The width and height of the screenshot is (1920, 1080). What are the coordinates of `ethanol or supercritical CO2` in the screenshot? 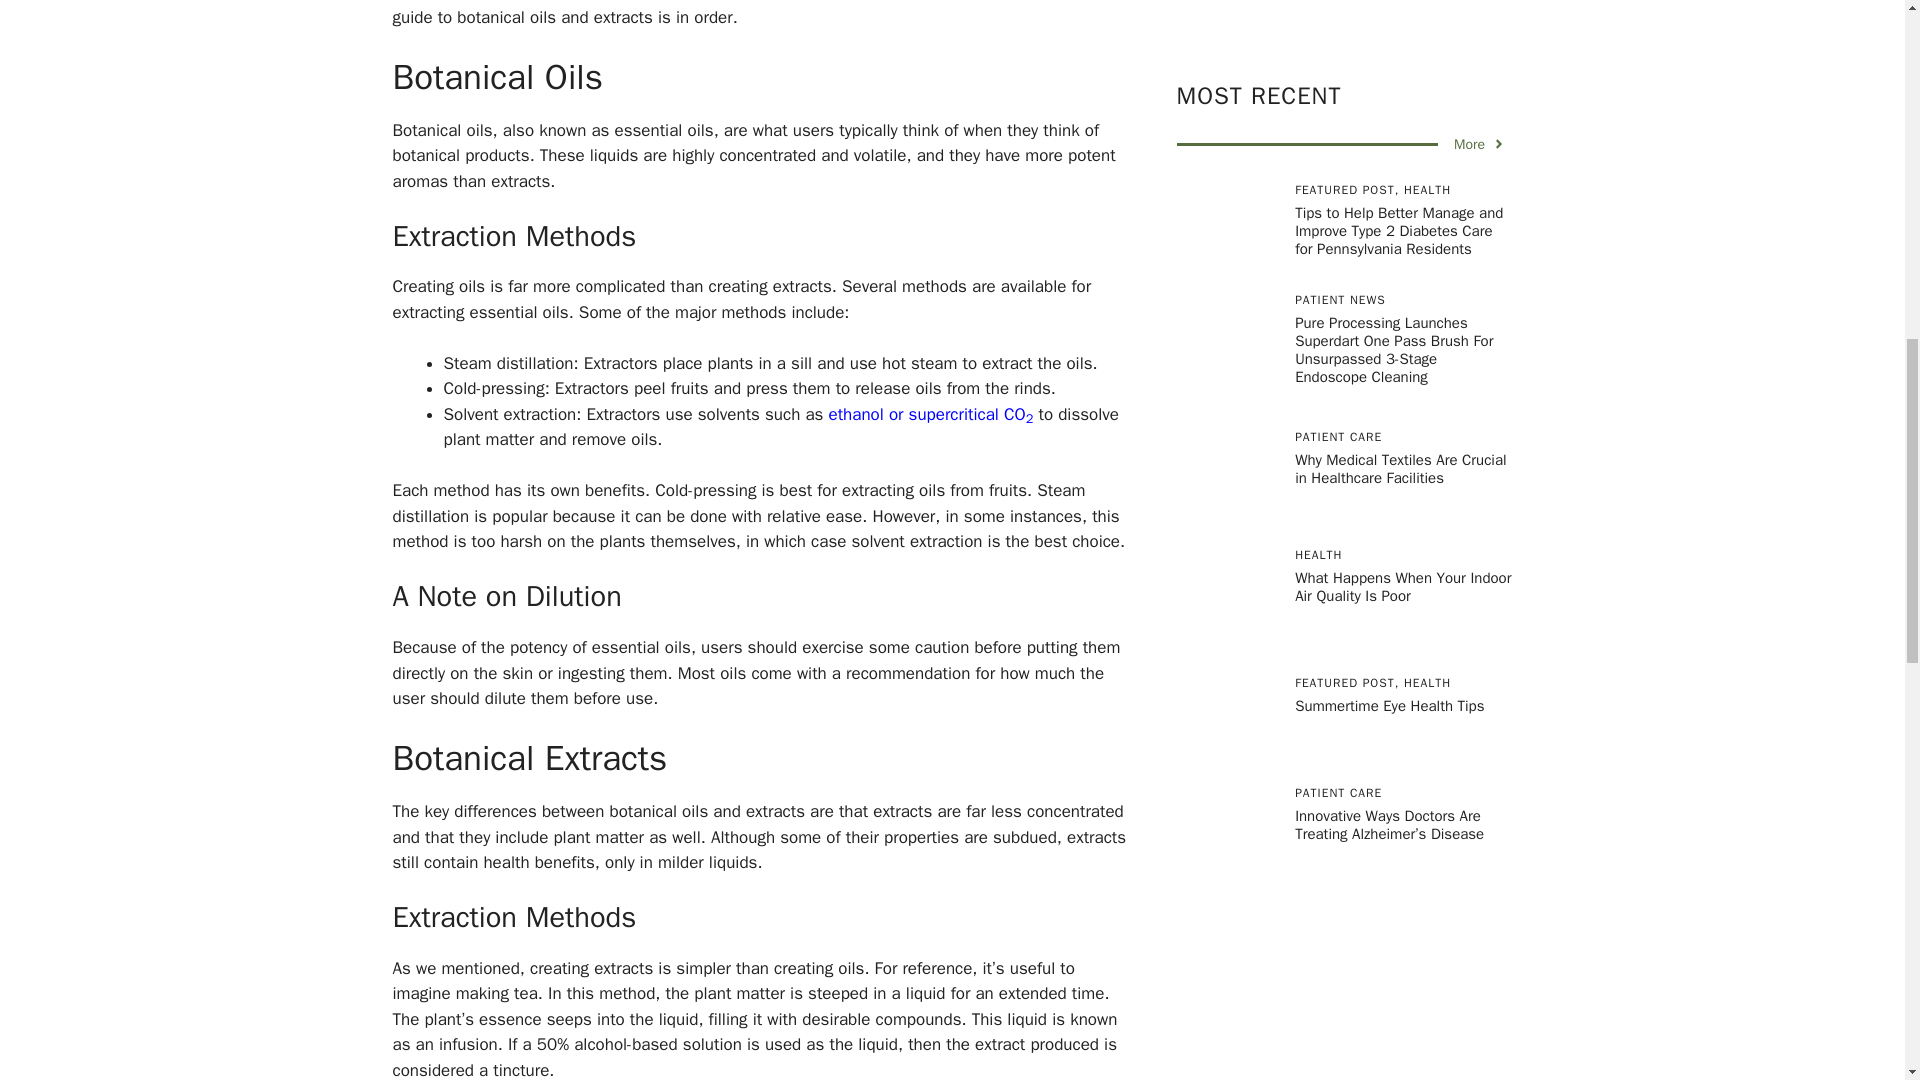 It's located at (930, 414).